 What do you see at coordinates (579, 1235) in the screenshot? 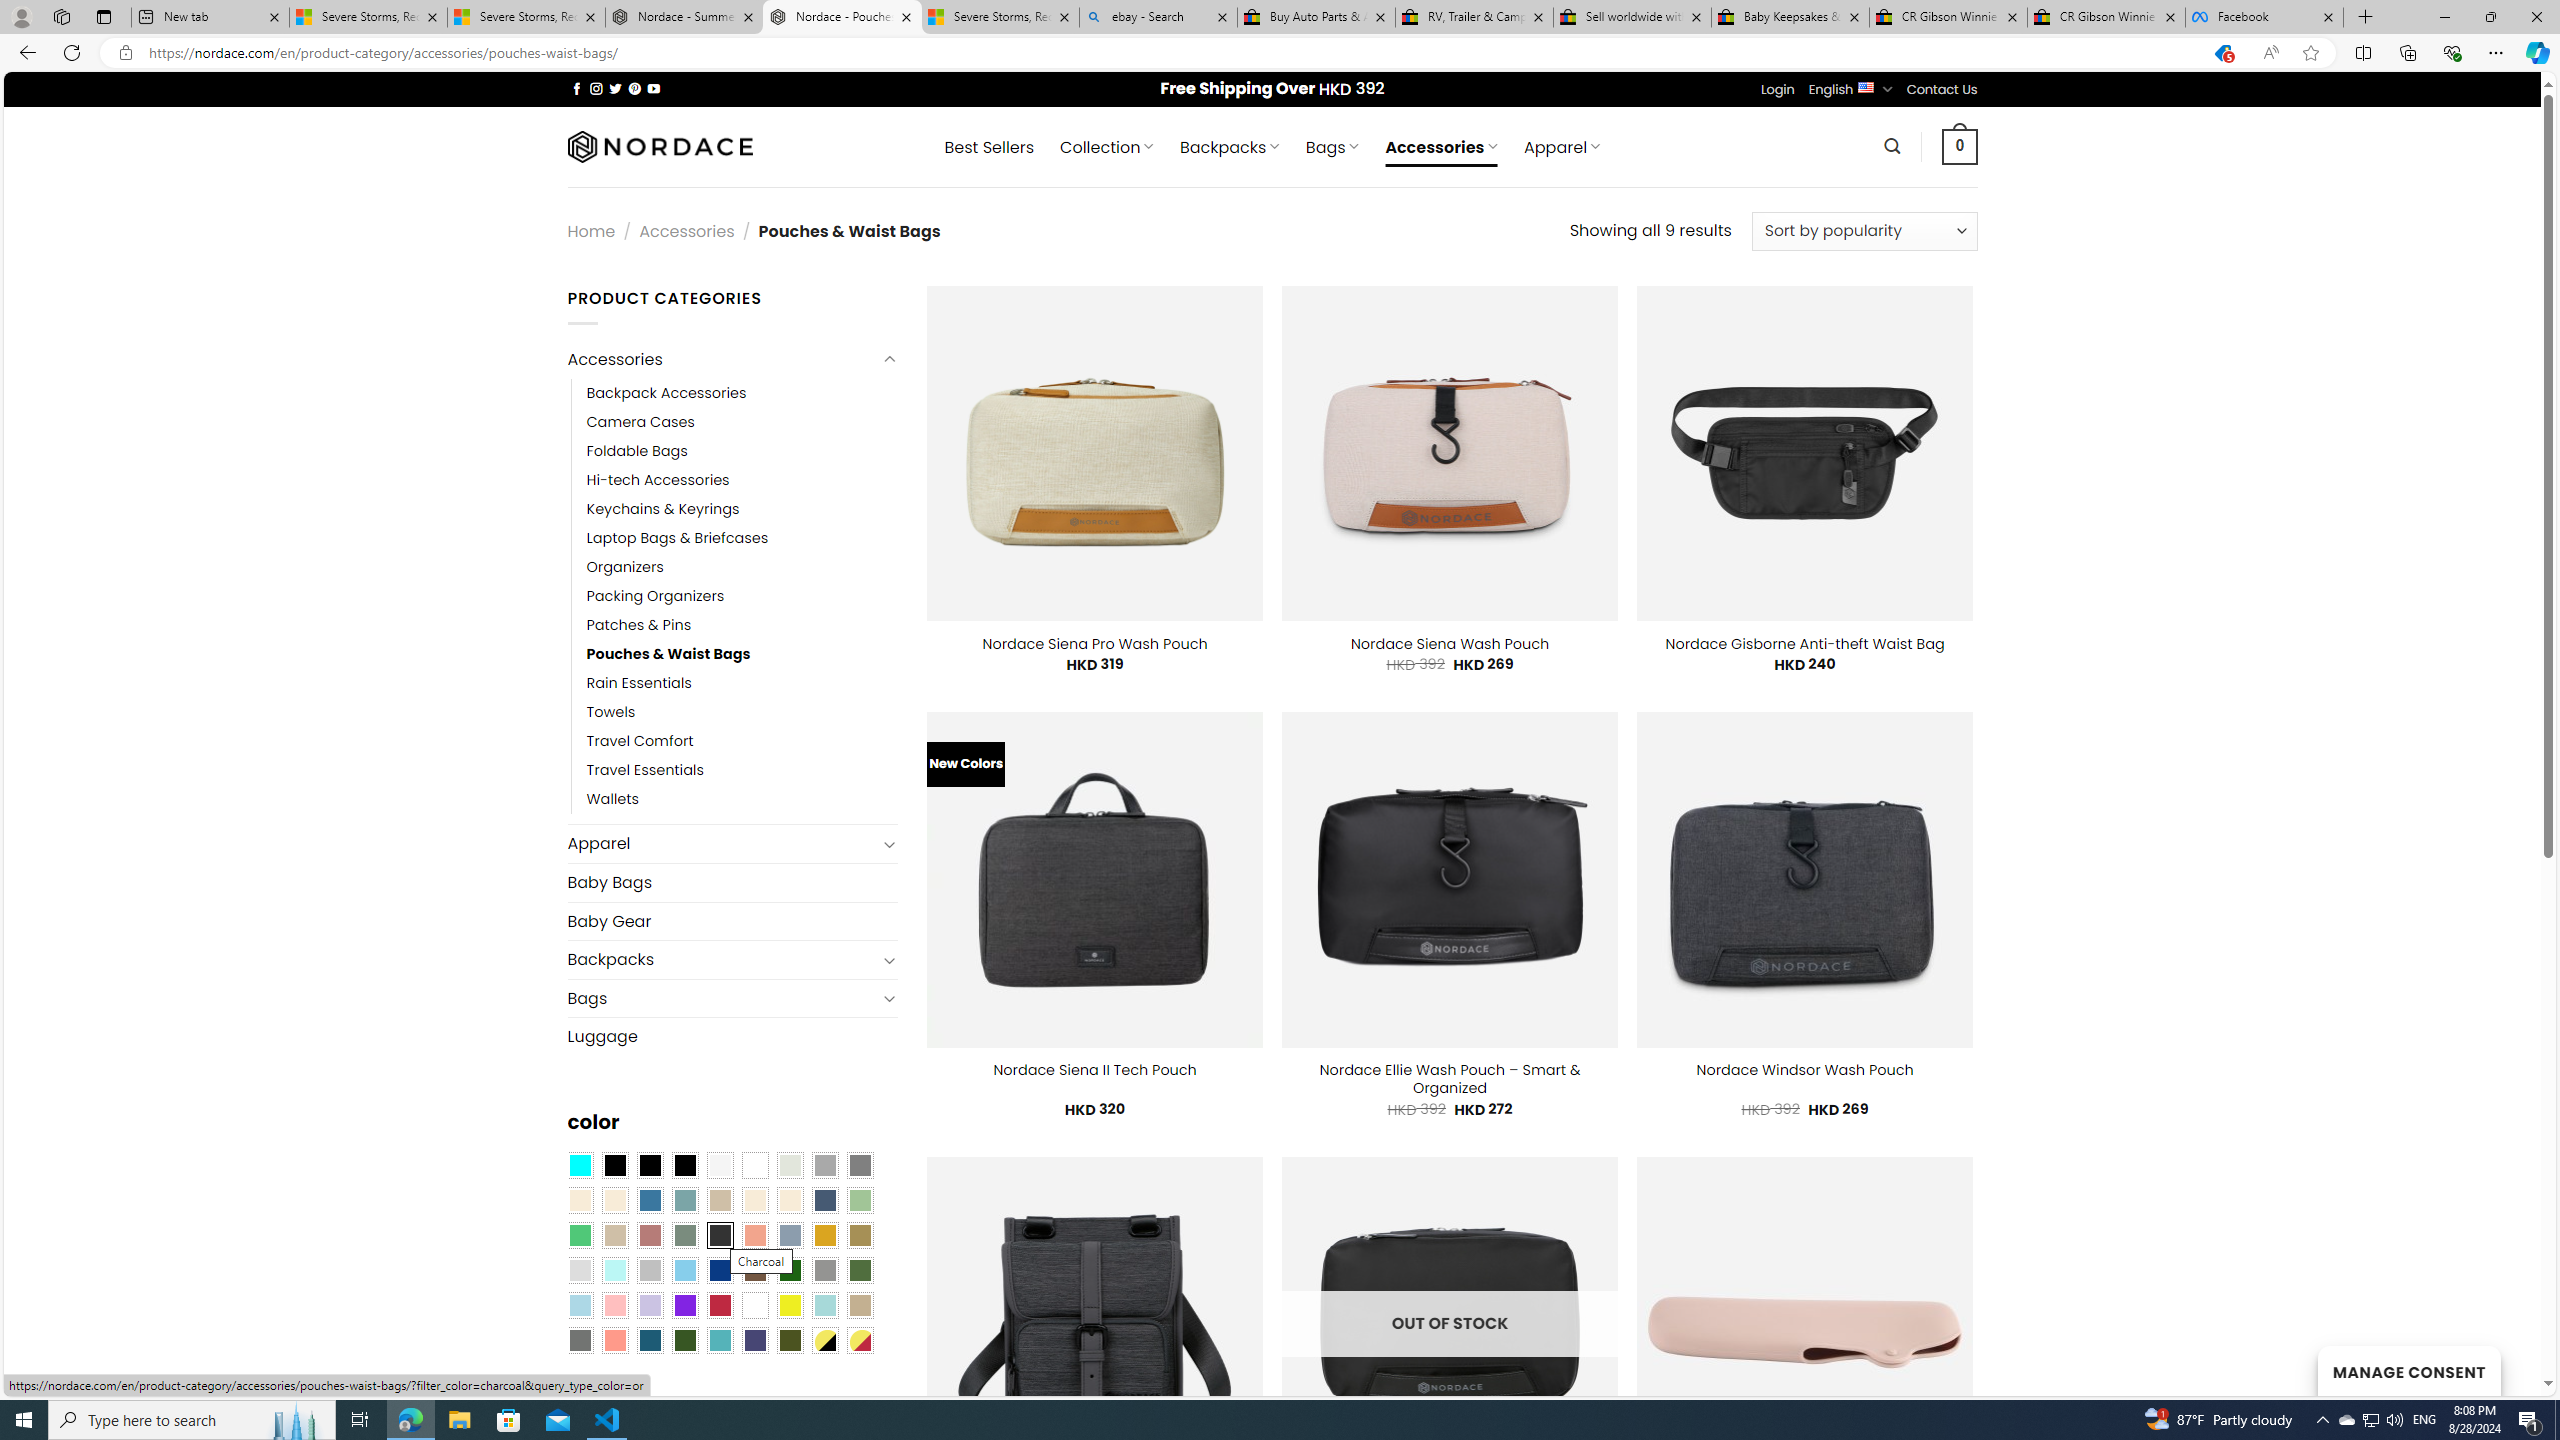
I see `Emerald Green` at bounding box center [579, 1235].